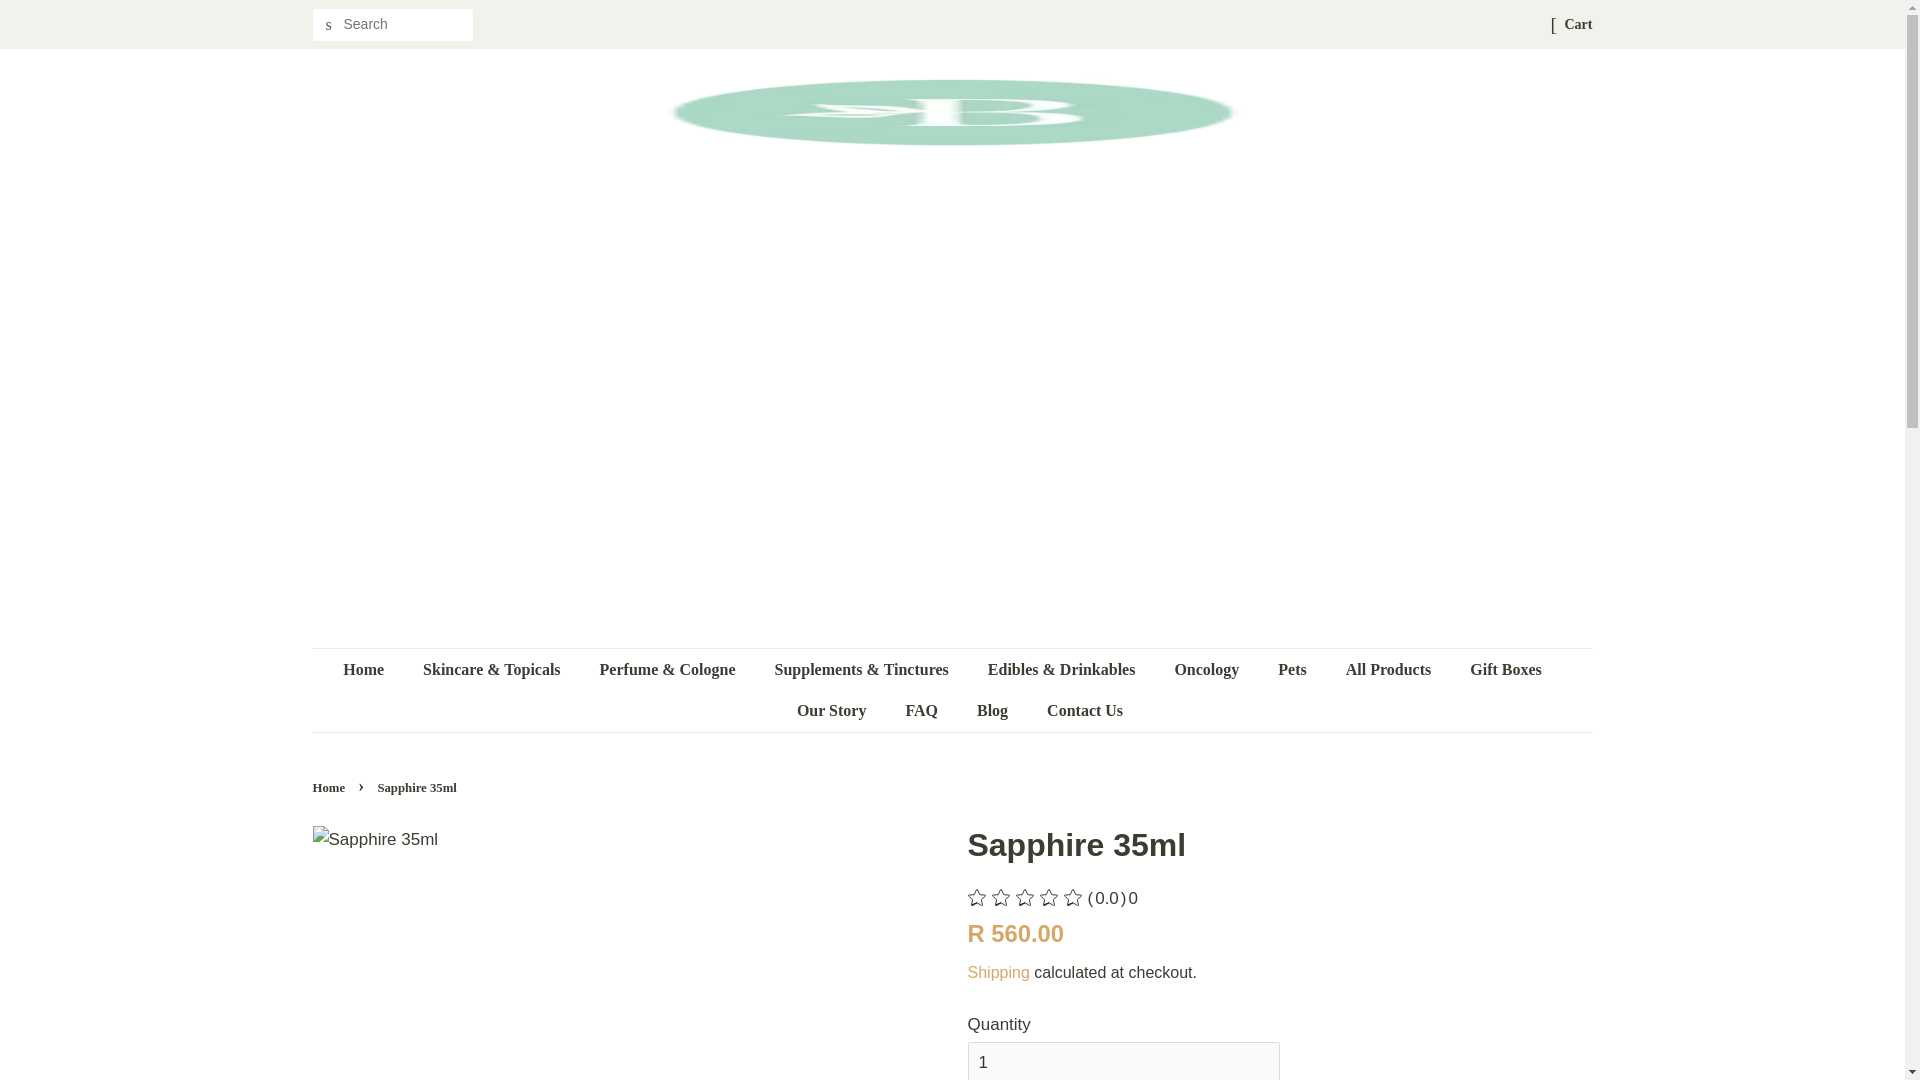  What do you see at coordinates (998, 972) in the screenshot?
I see `Shipping` at bounding box center [998, 972].